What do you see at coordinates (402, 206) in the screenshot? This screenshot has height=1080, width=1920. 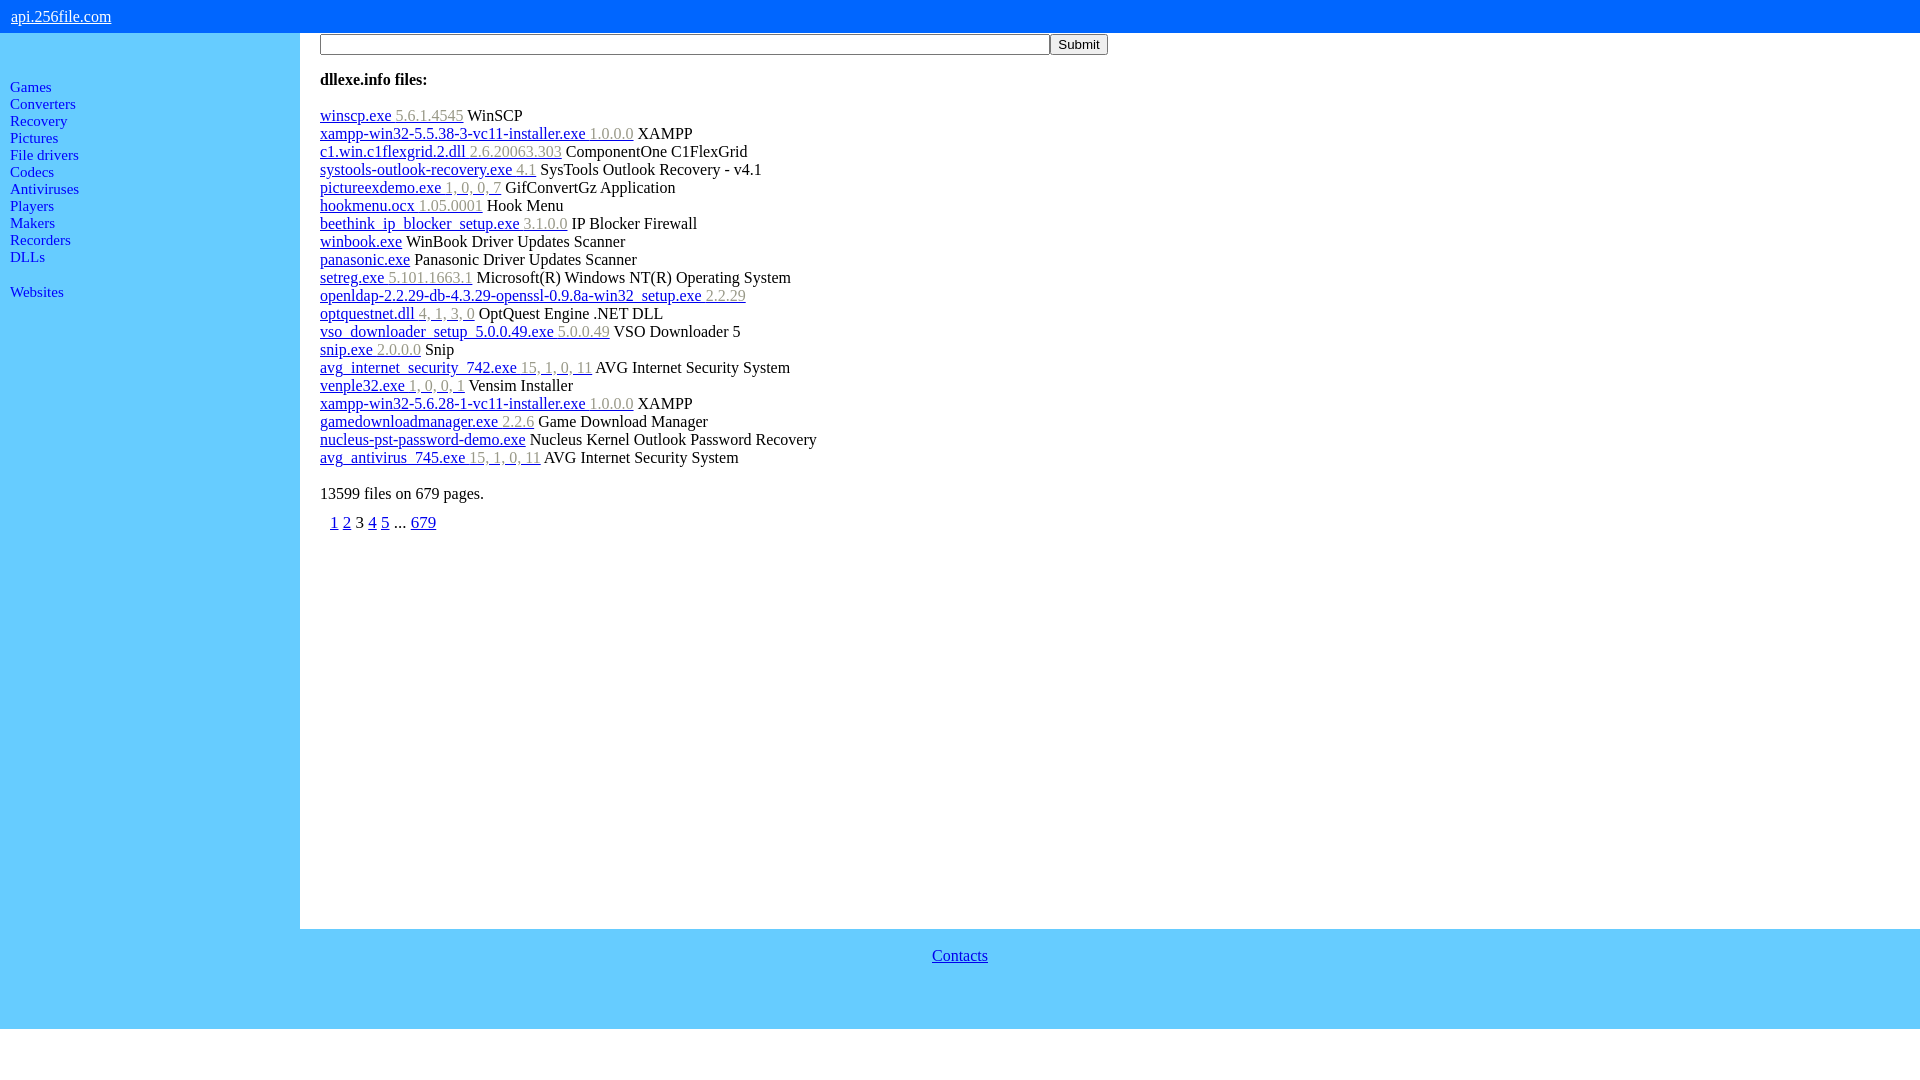 I see `hookmenu.ocx 1.05.0001` at bounding box center [402, 206].